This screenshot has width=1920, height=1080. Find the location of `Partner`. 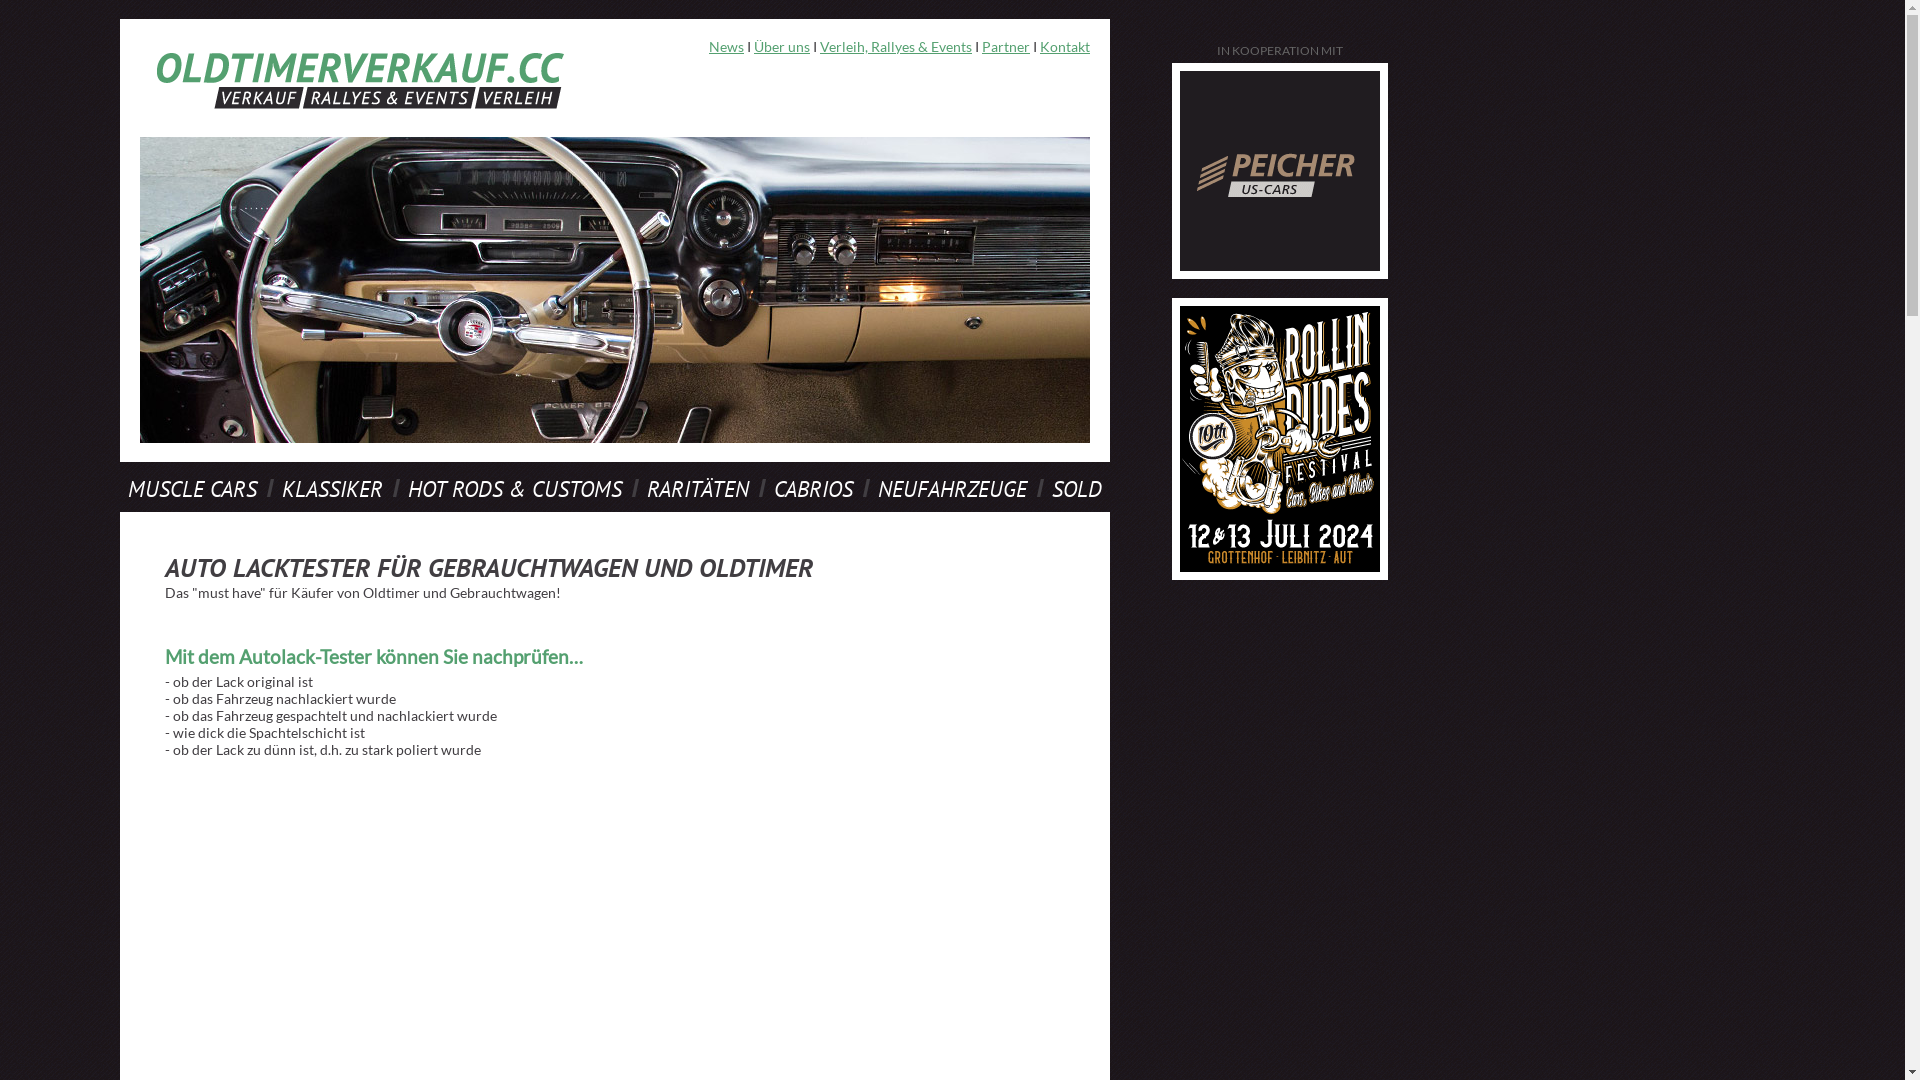

Partner is located at coordinates (1006, 46).